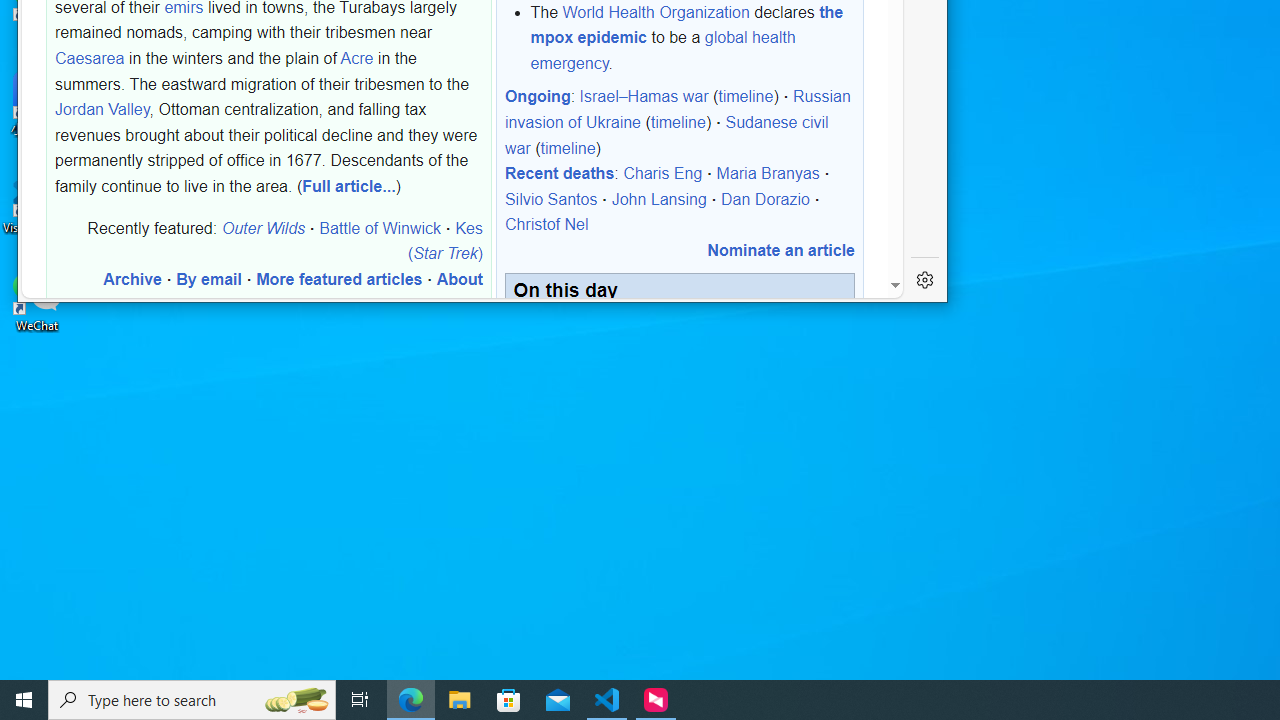  What do you see at coordinates (411, 700) in the screenshot?
I see `Microsoft Edge - 1 running window` at bounding box center [411, 700].